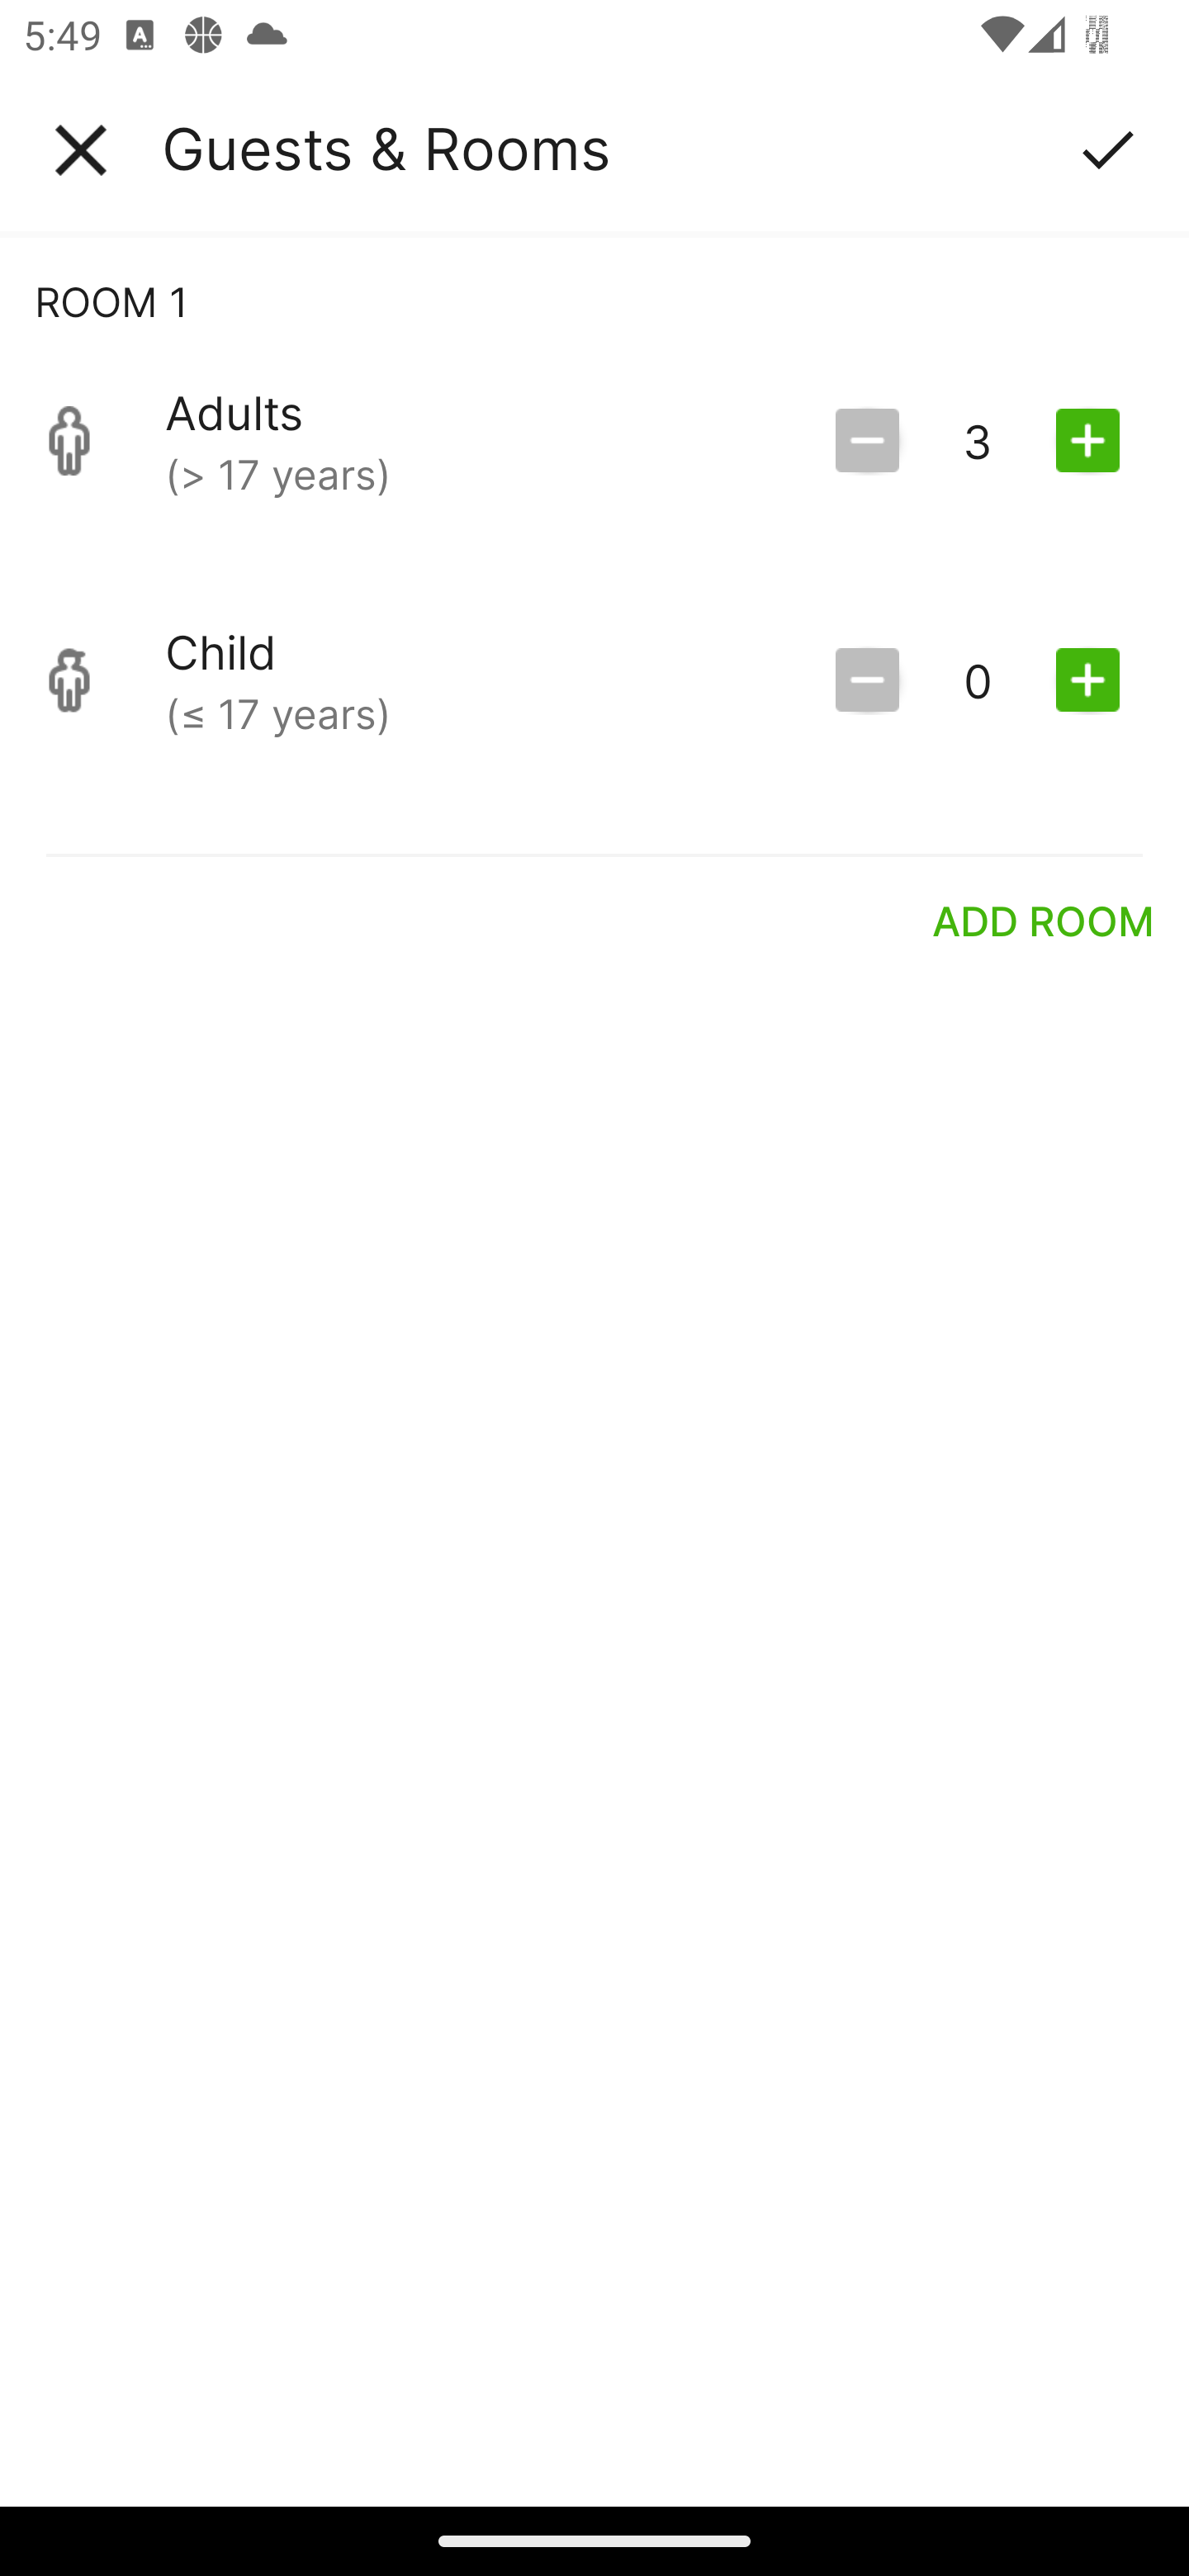 The height and width of the screenshot is (2576, 1189). Describe the element at coordinates (1044, 920) in the screenshot. I see `ADD ROOM` at that location.